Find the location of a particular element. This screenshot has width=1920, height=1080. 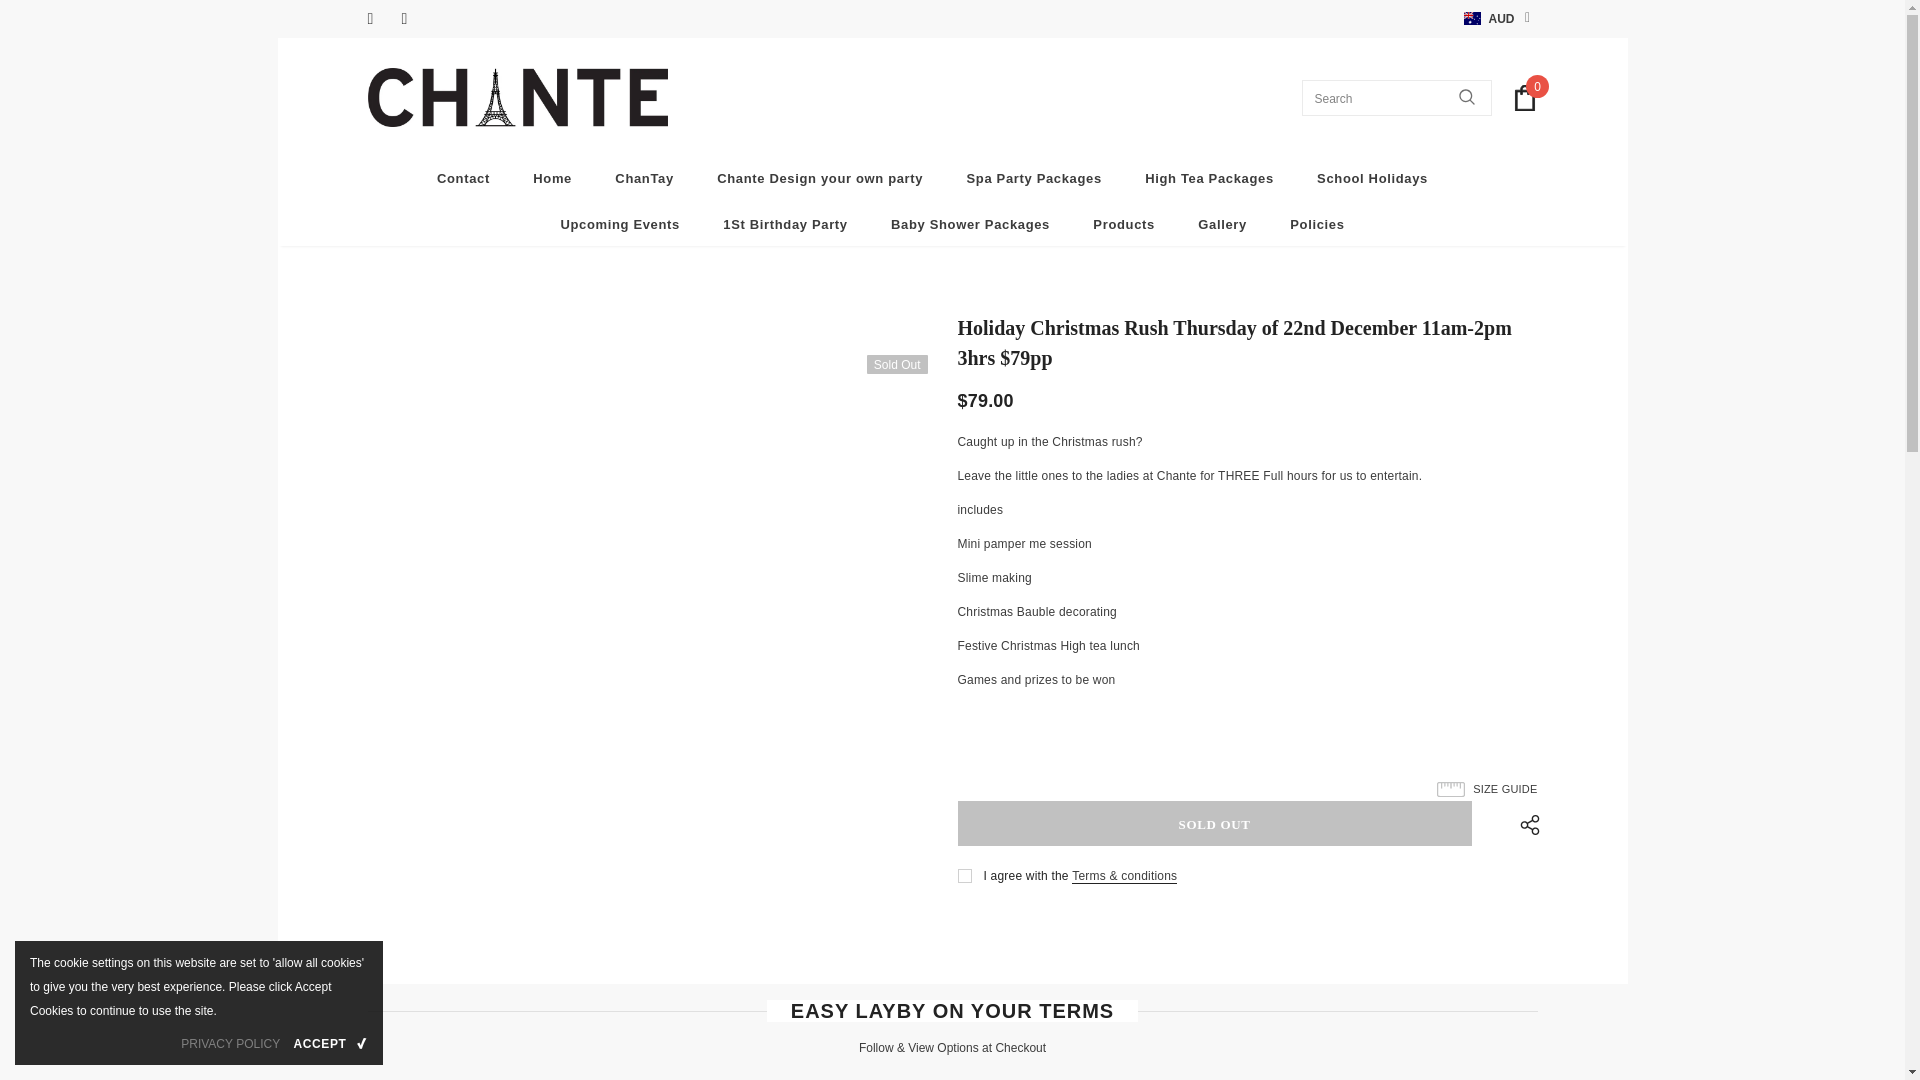

0 is located at coordinates (1524, 98).